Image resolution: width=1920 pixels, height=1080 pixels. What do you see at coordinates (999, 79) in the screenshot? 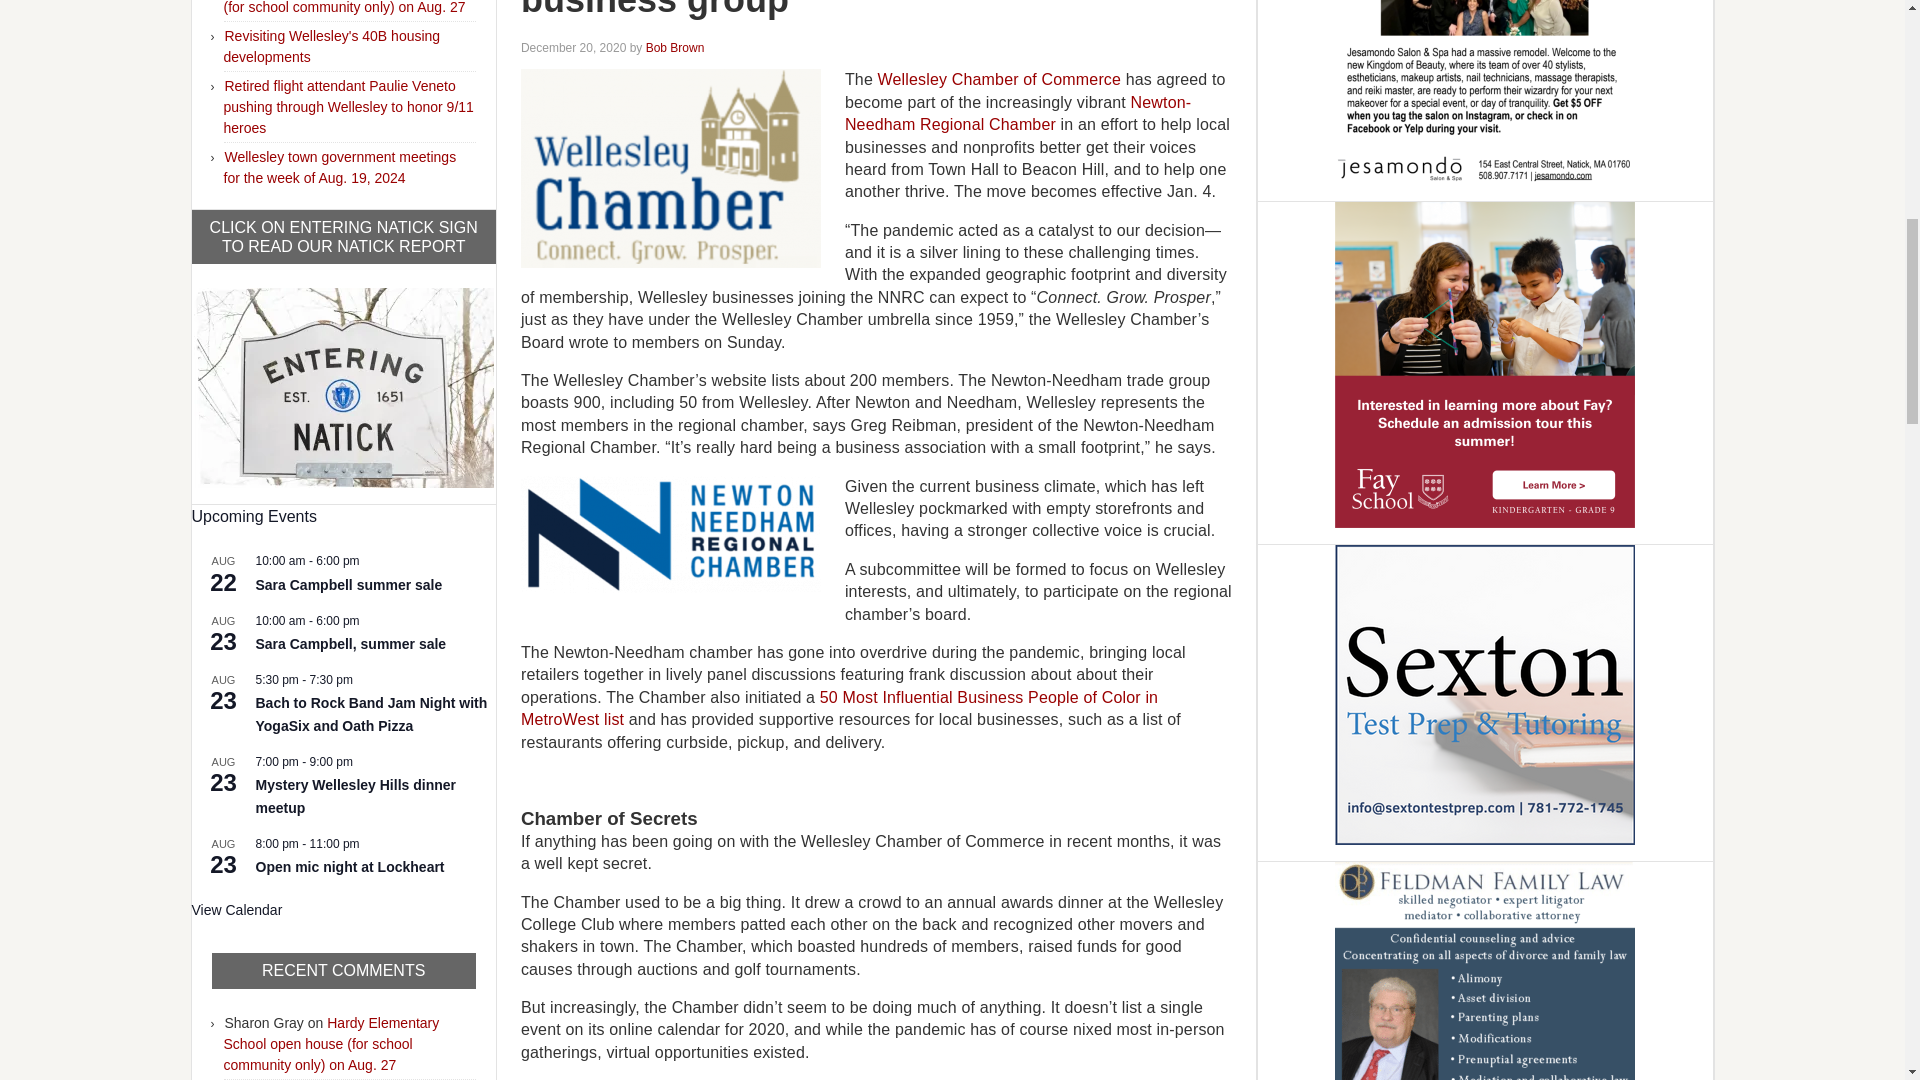
I see `Wellesley Chamber of Commerce` at bounding box center [999, 79].